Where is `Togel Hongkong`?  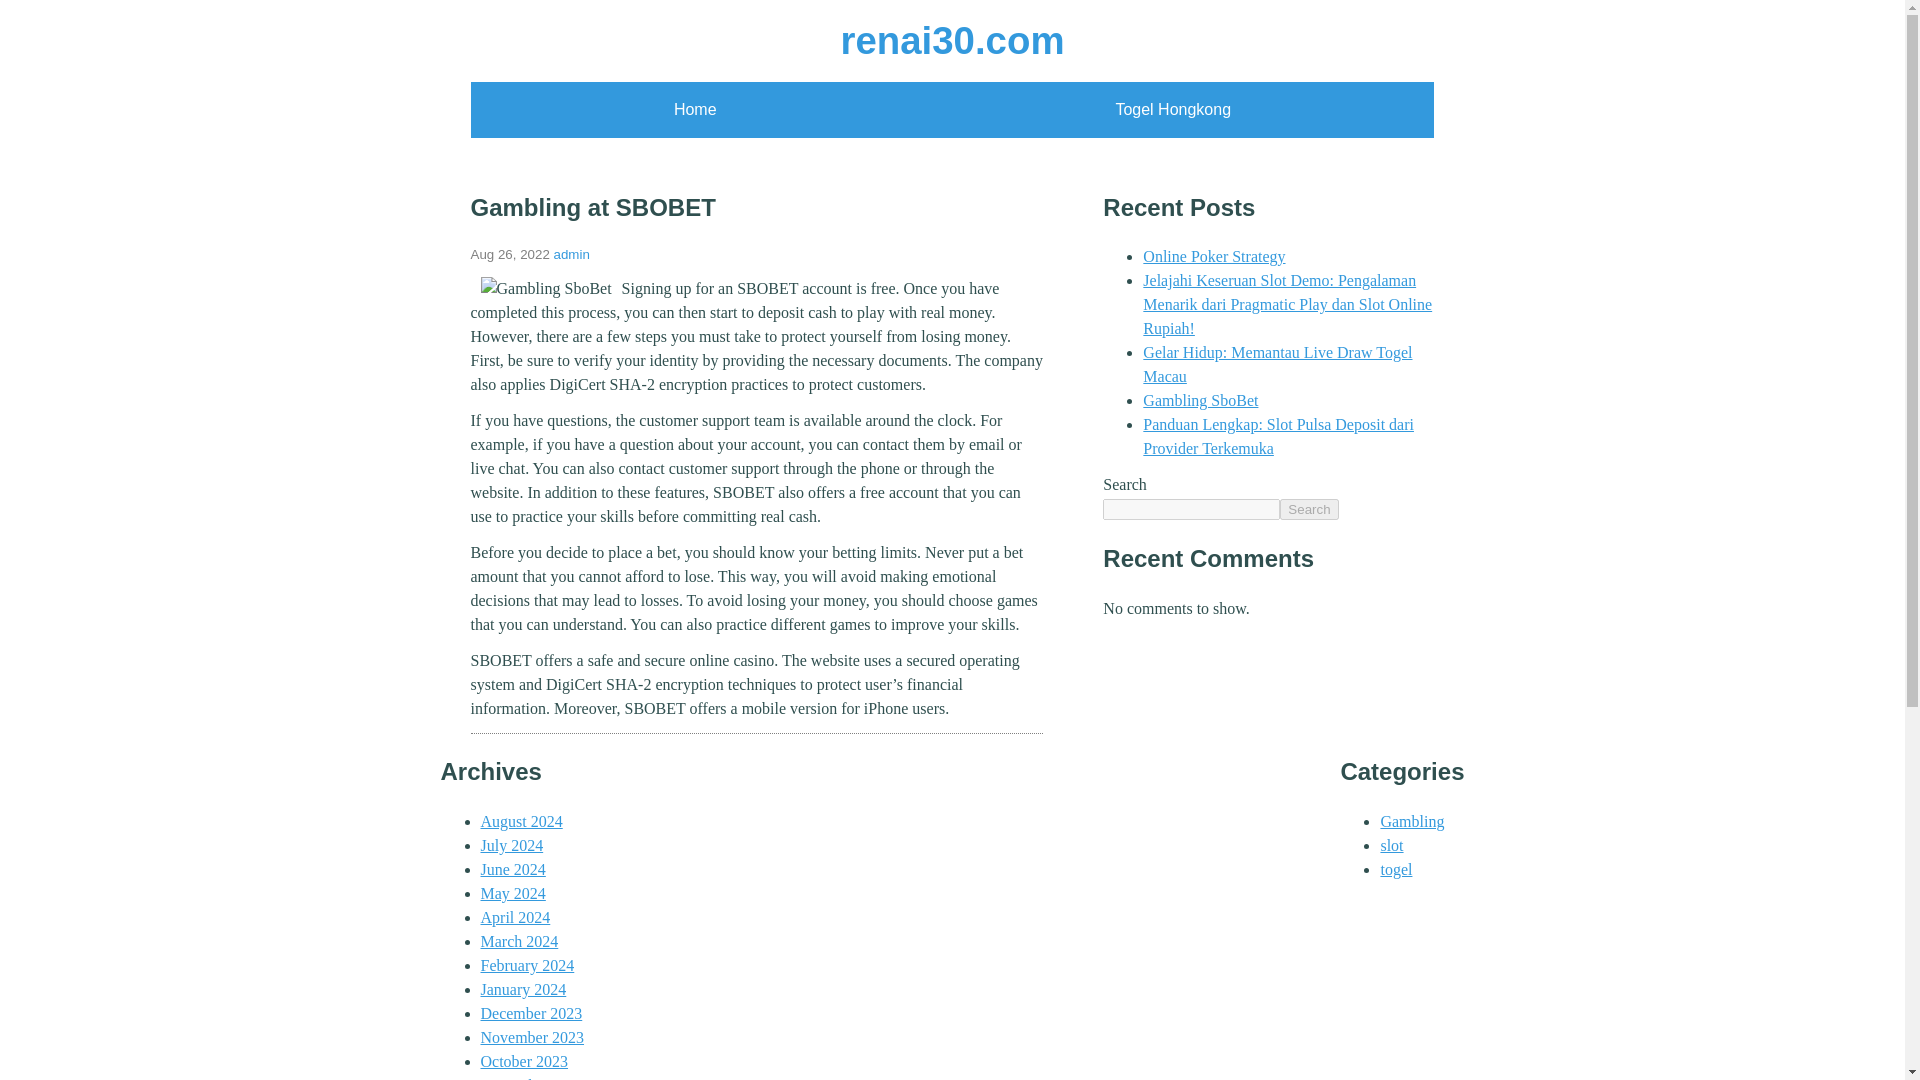
Togel Hongkong is located at coordinates (1172, 109).